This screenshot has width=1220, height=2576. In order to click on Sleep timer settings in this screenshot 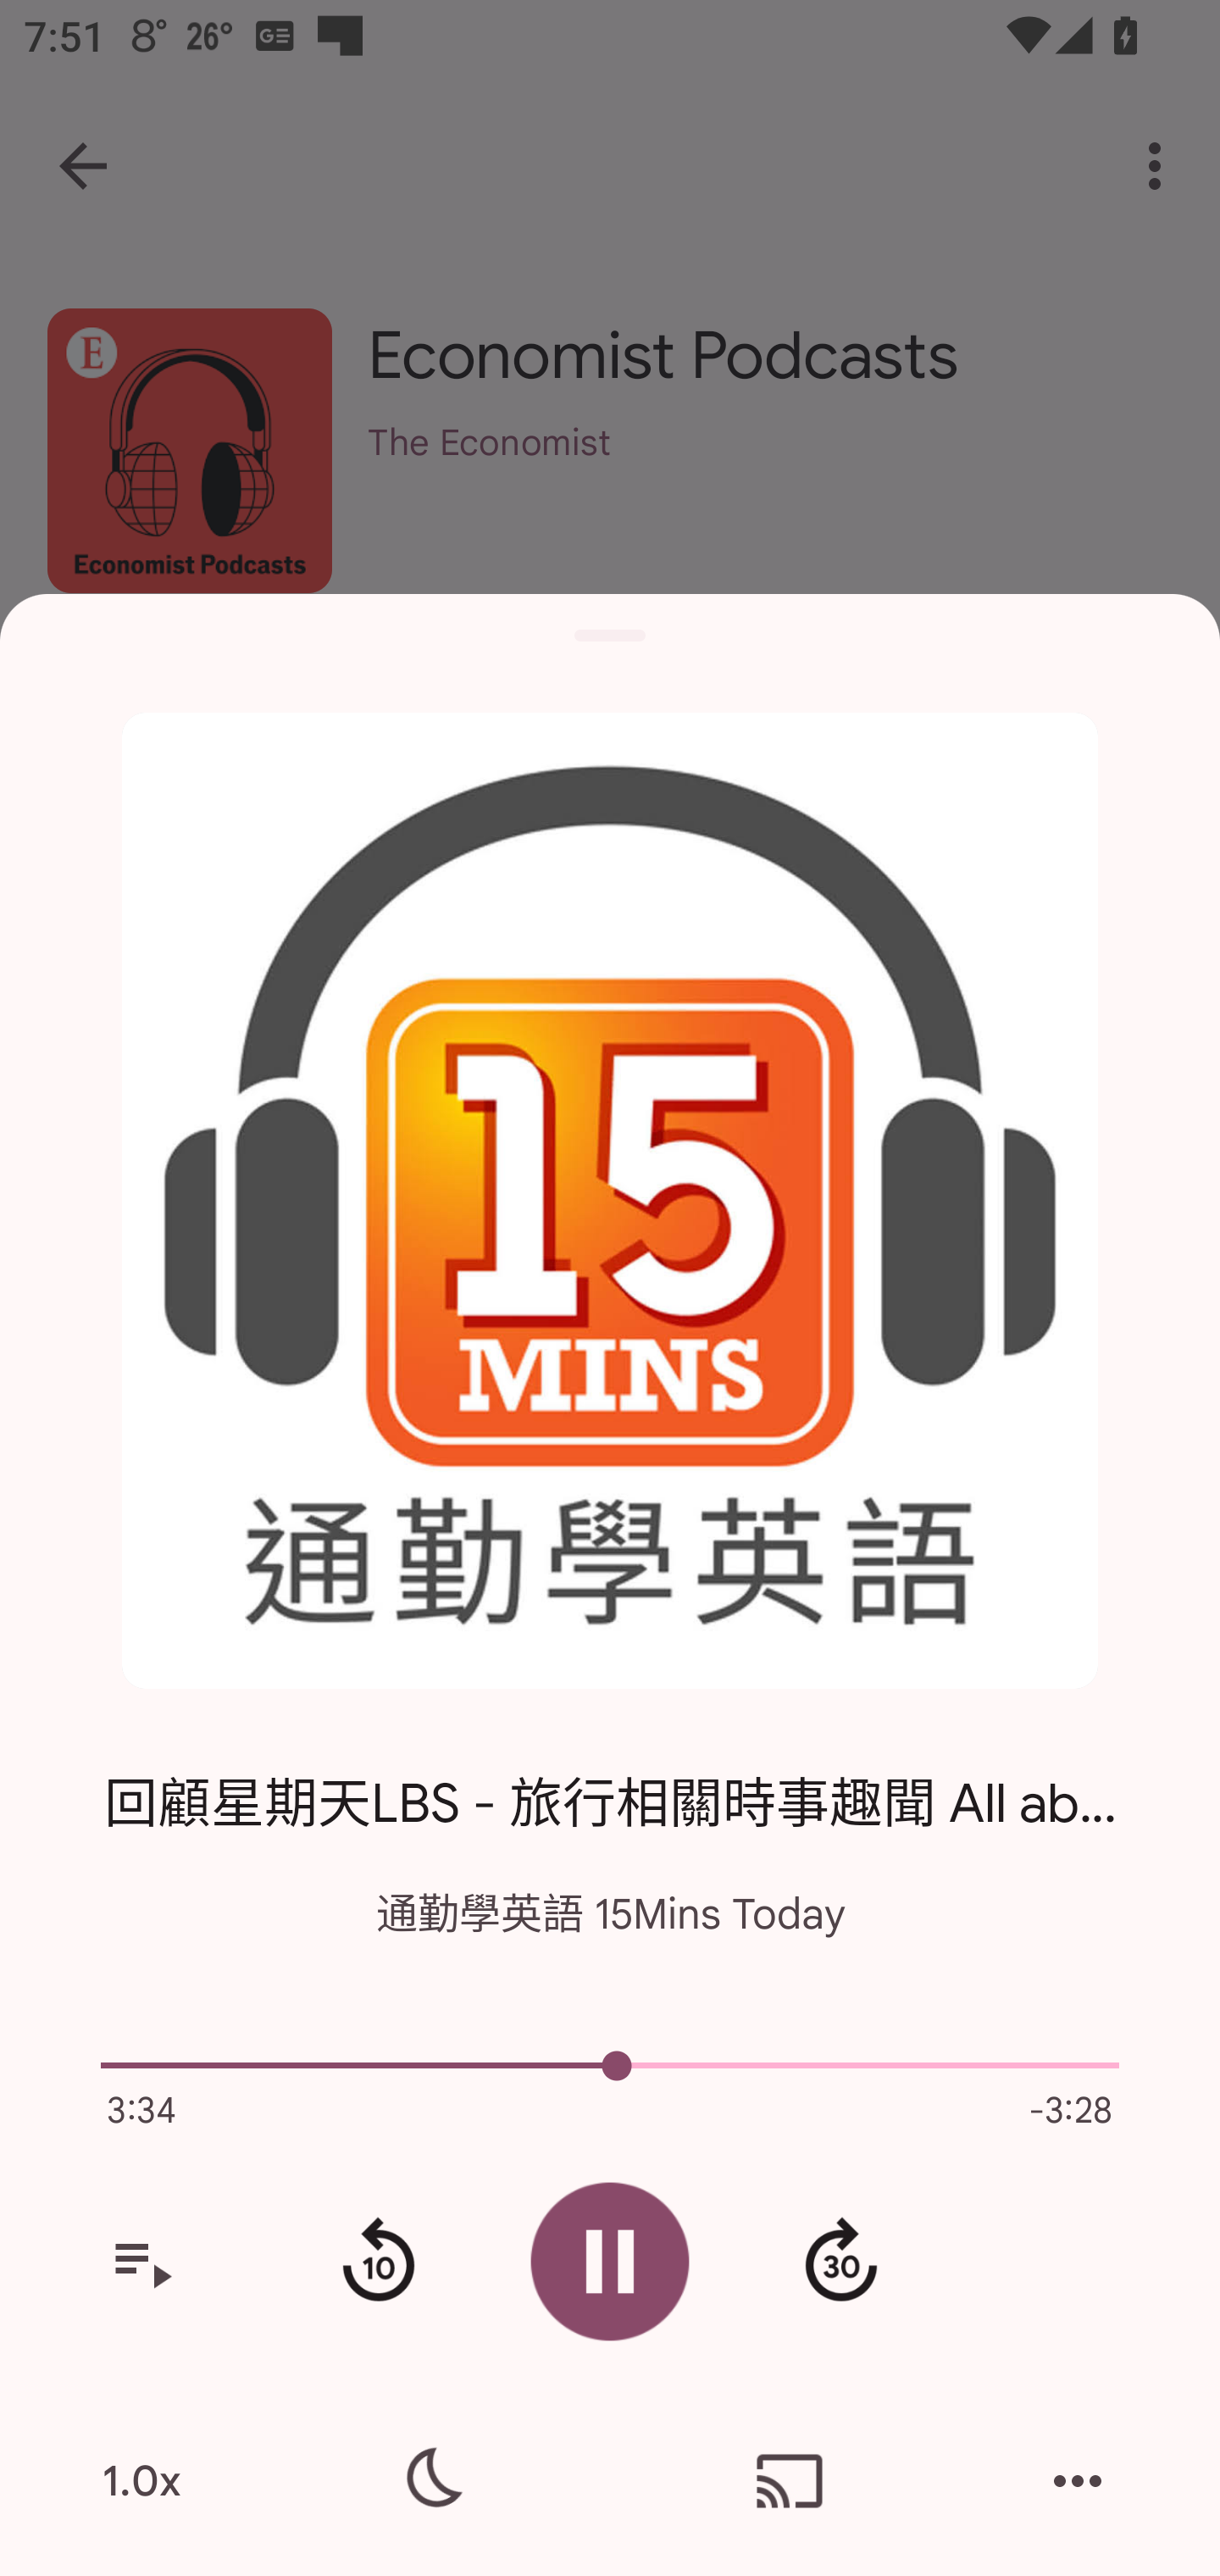, I will do `click(430, 2481)`.